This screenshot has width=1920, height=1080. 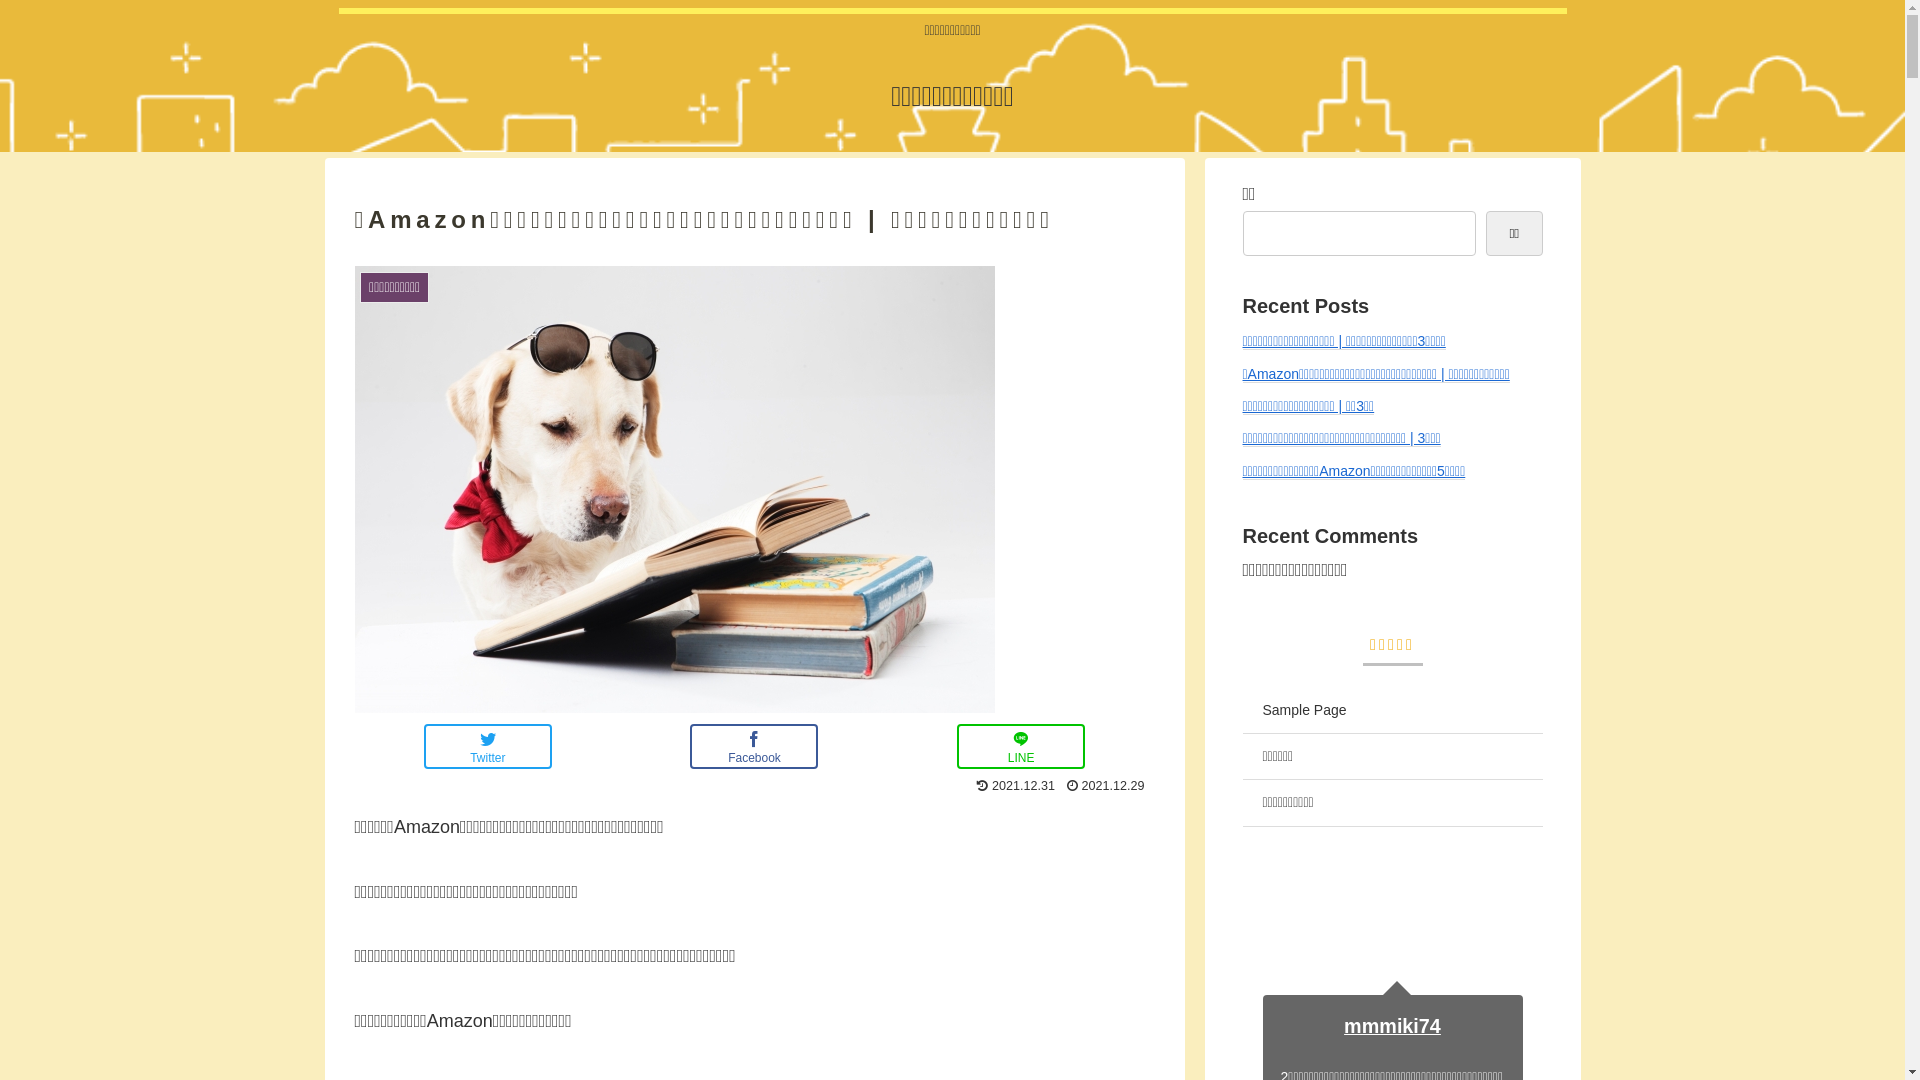 I want to click on LINE, so click(x=1021, y=746).